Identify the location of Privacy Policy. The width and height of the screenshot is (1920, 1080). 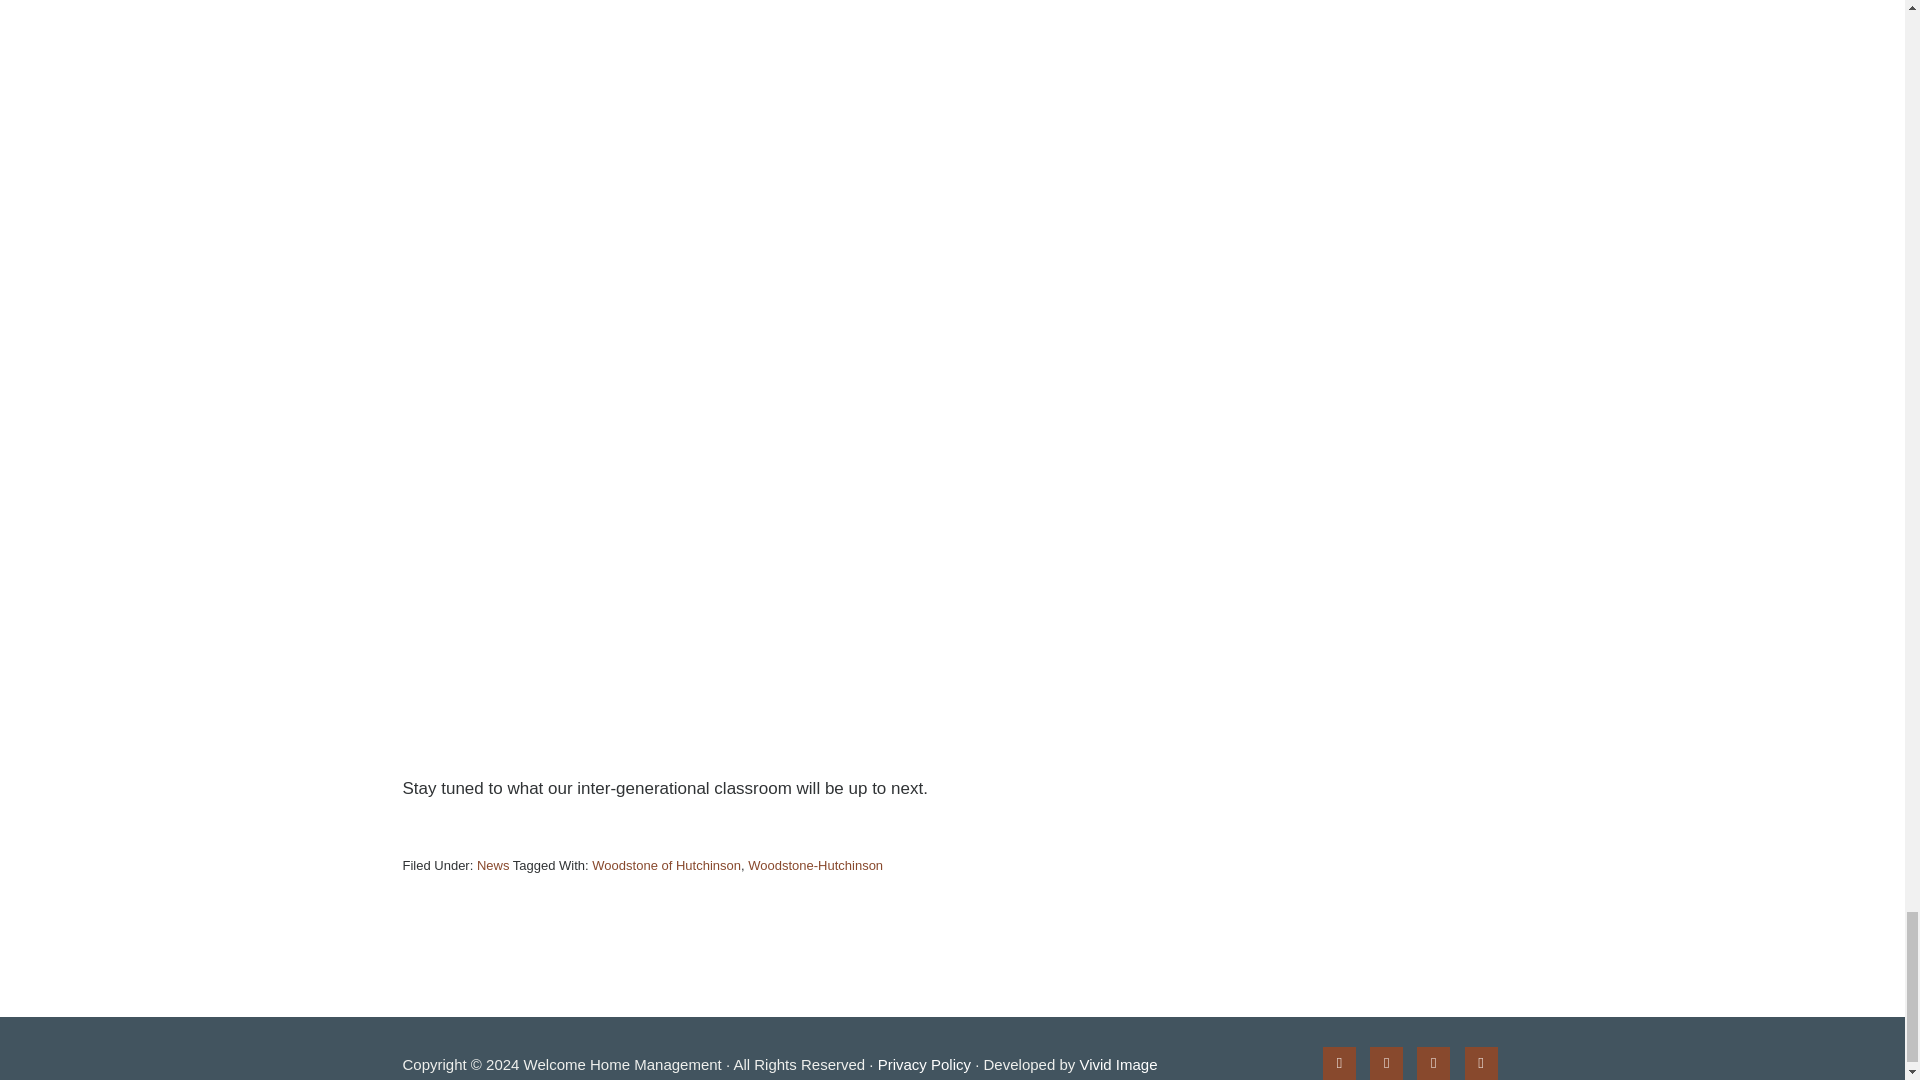
(924, 1064).